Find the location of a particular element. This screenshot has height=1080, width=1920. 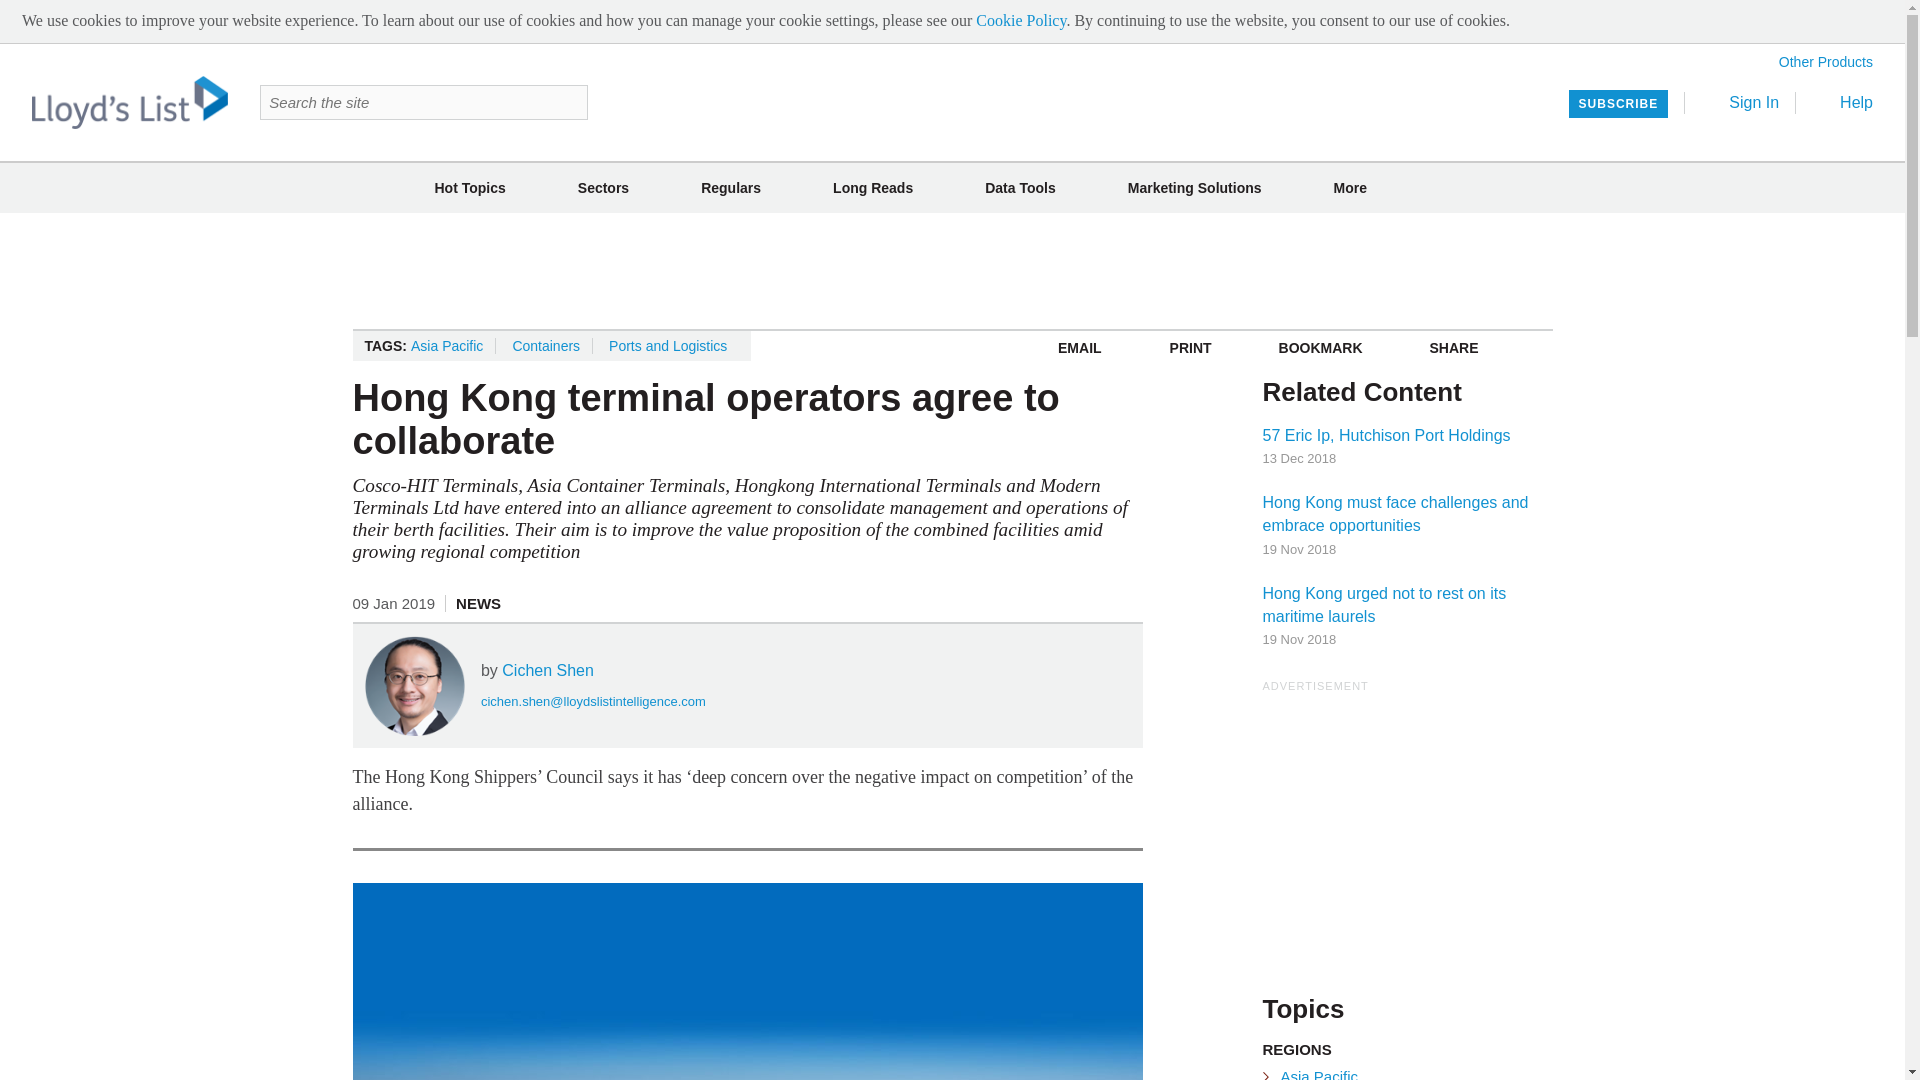

Cookie Policy is located at coordinates (1020, 20).